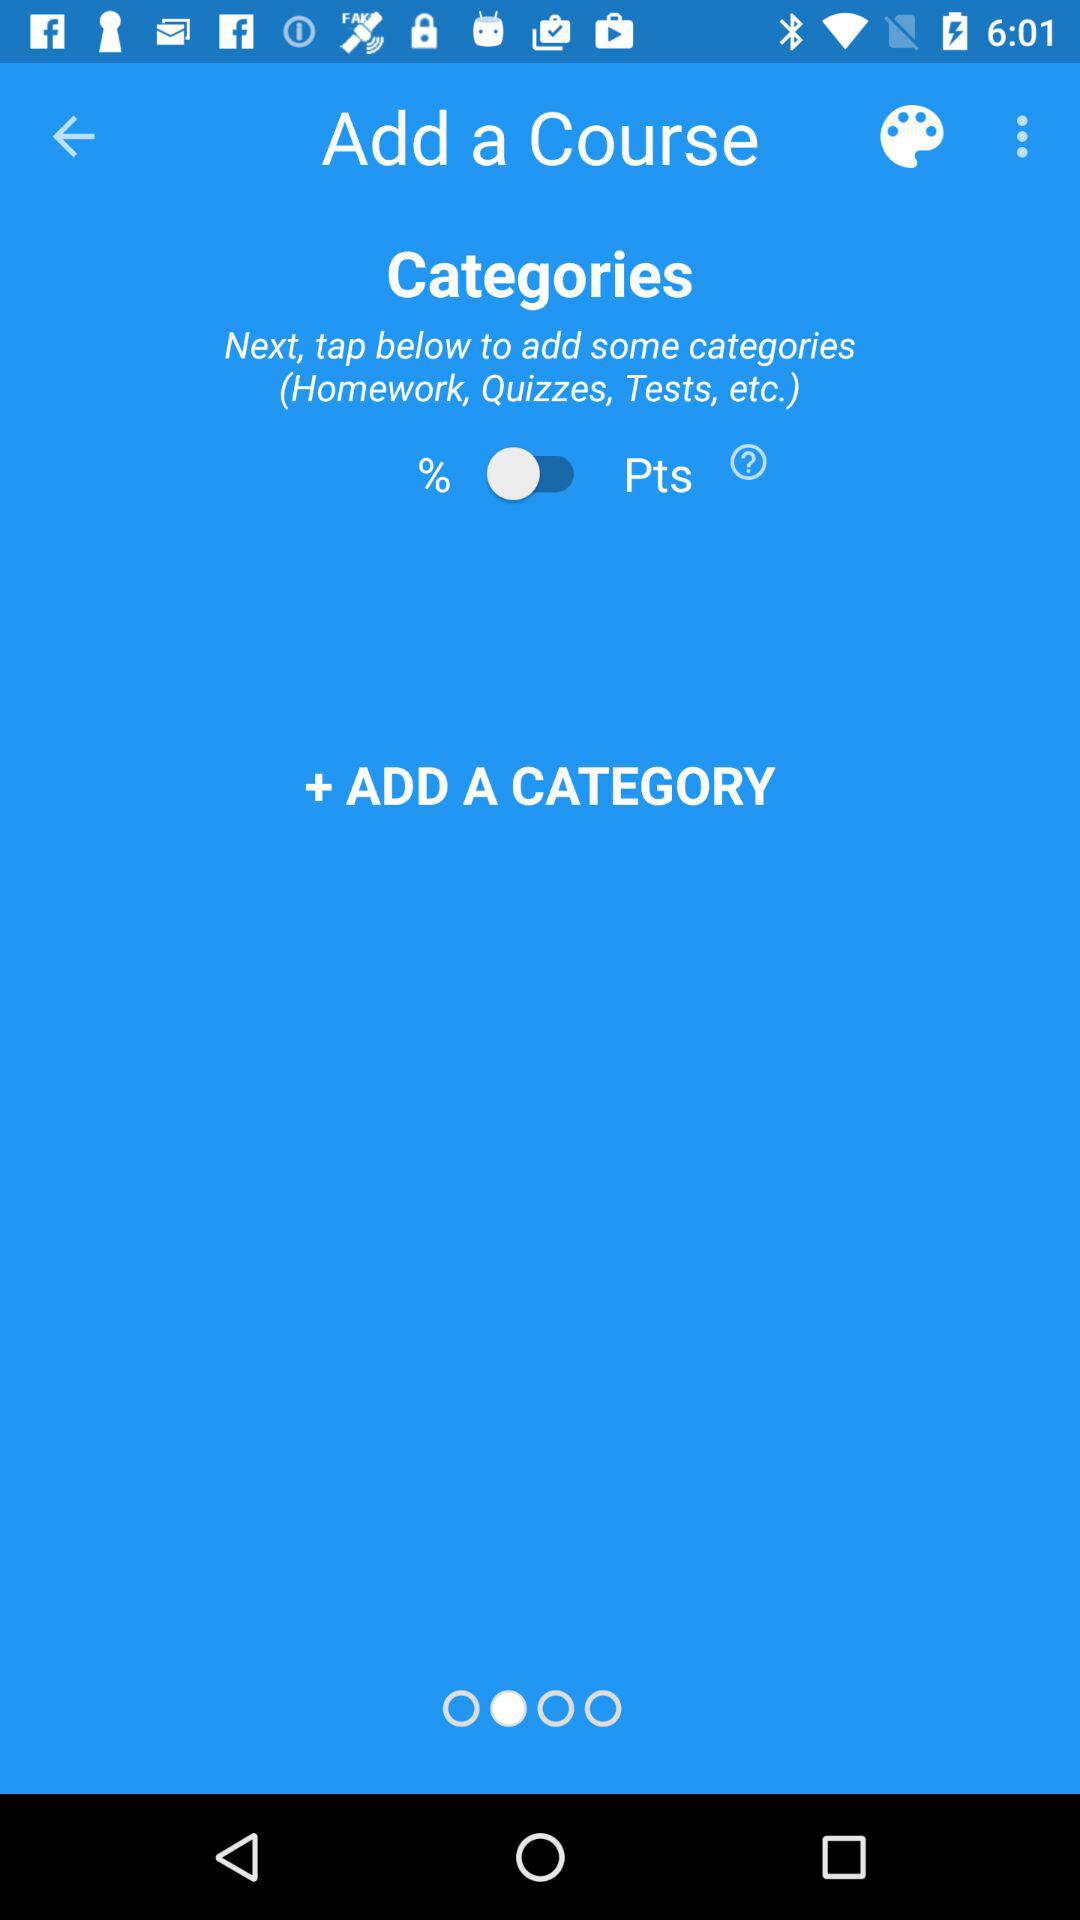 This screenshot has width=1080, height=1920. Describe the element at coordinates (748, 462) in the screenshot. I see `press the item to the right of pts item` at that location.